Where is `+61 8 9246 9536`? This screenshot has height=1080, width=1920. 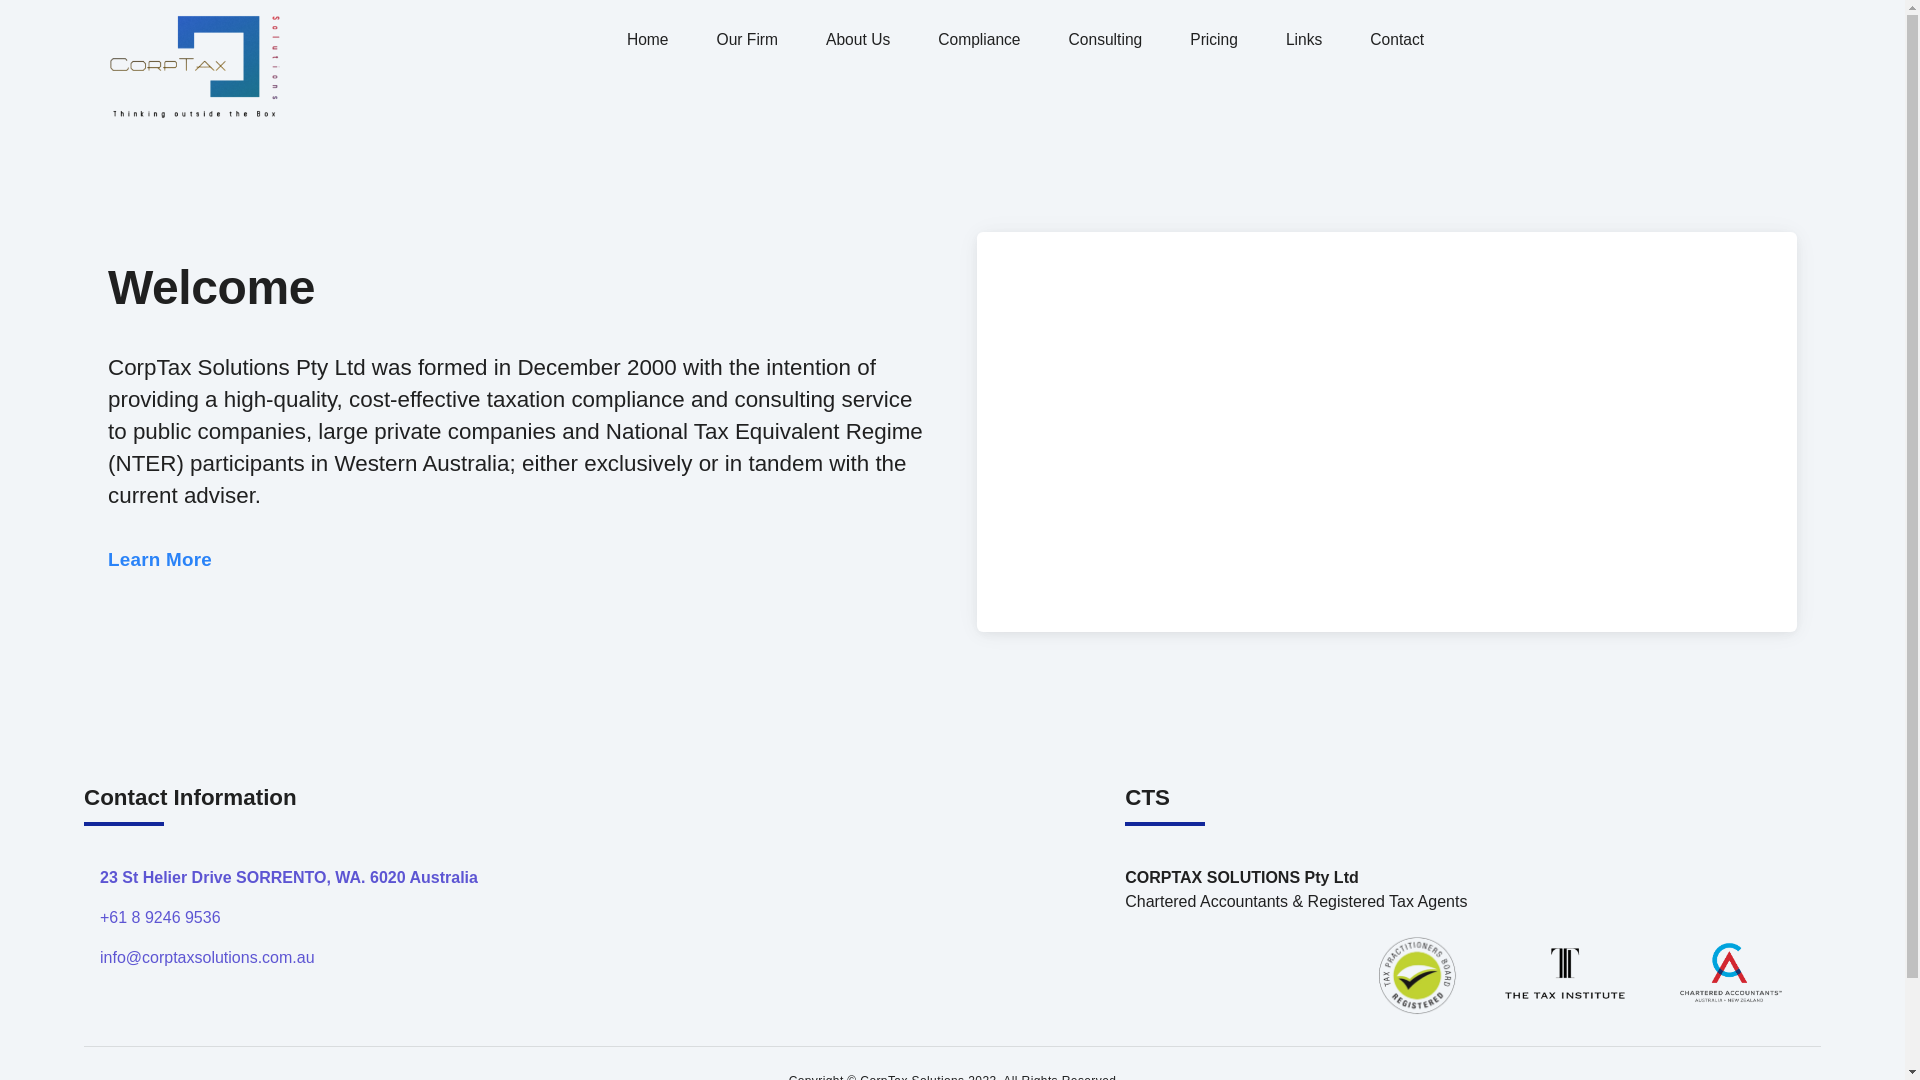
+61 8 9246 9536 is located at coordinates (160, 918).